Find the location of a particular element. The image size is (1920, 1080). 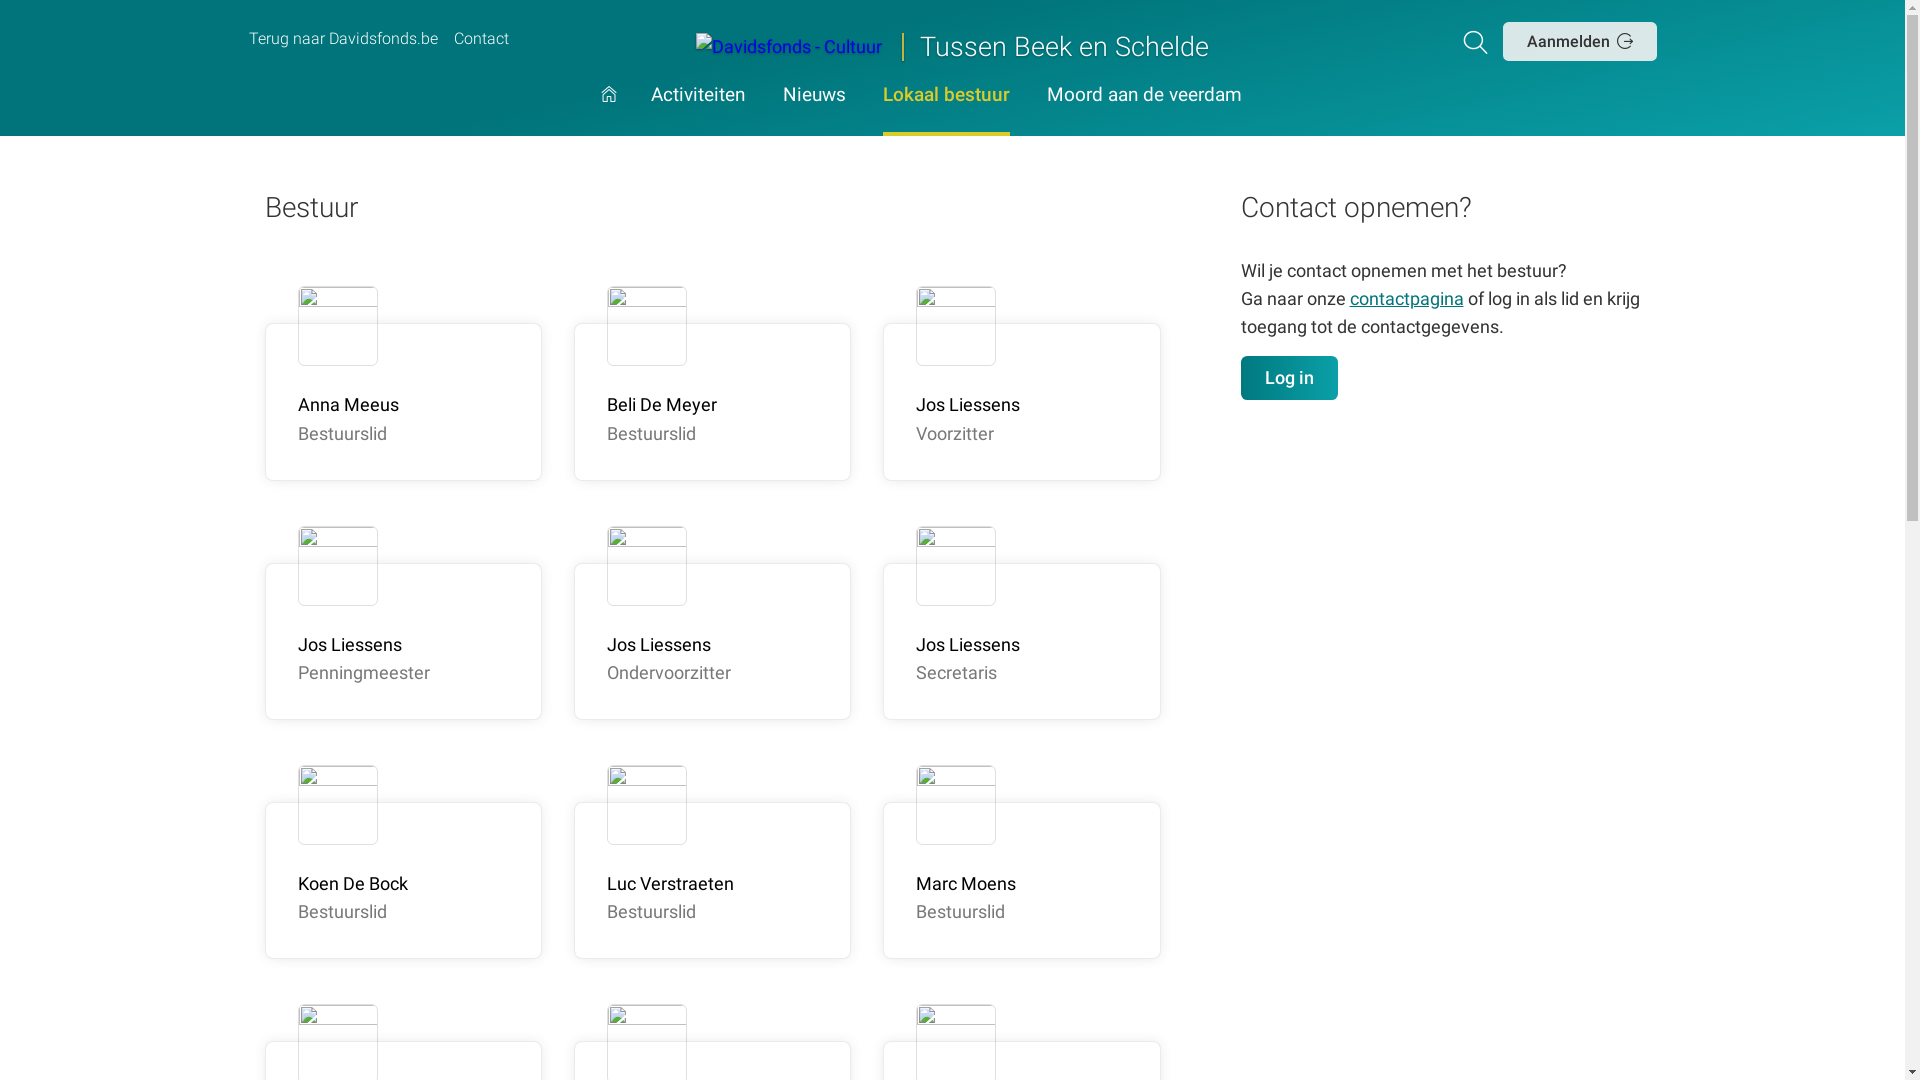

contactpagina is located at coordinates (1407, 298).